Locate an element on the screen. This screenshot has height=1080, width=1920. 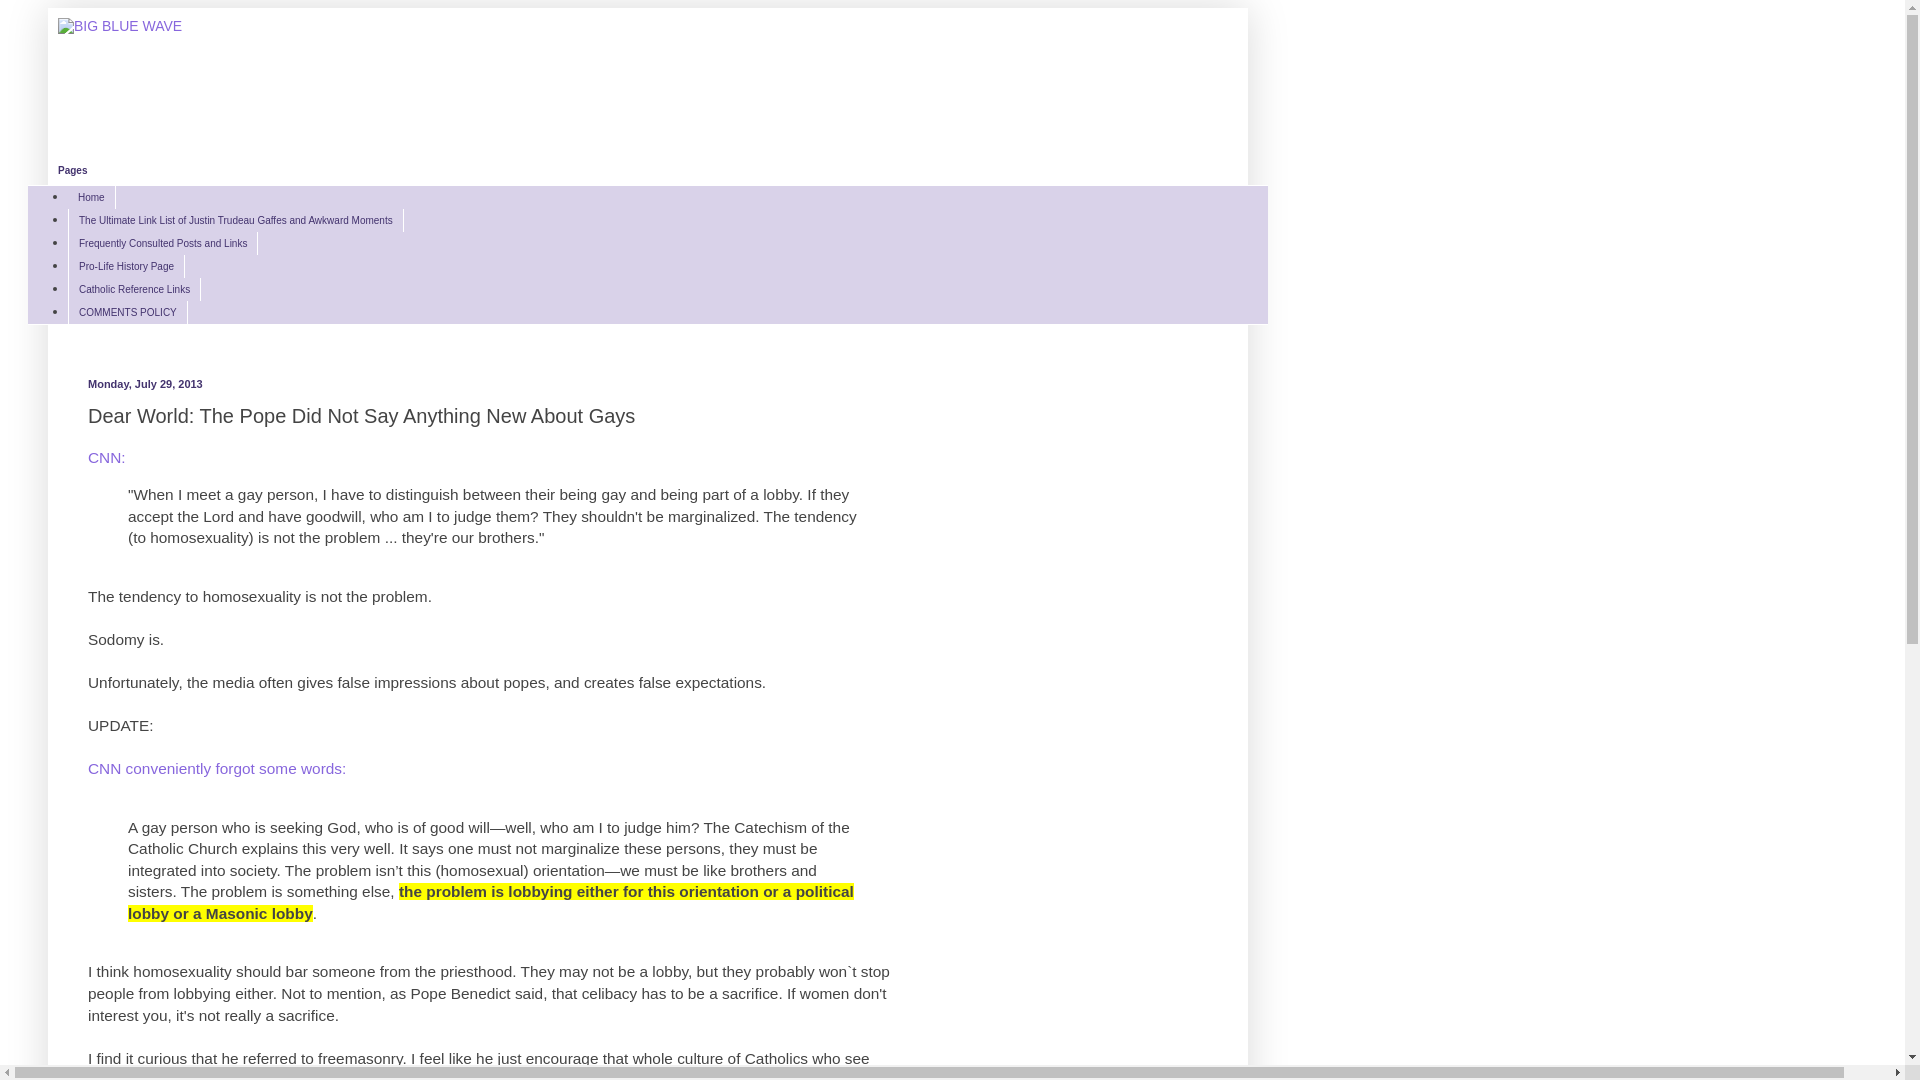
Frequently Consulted Posts and Links is located at coordinates (162, 243).